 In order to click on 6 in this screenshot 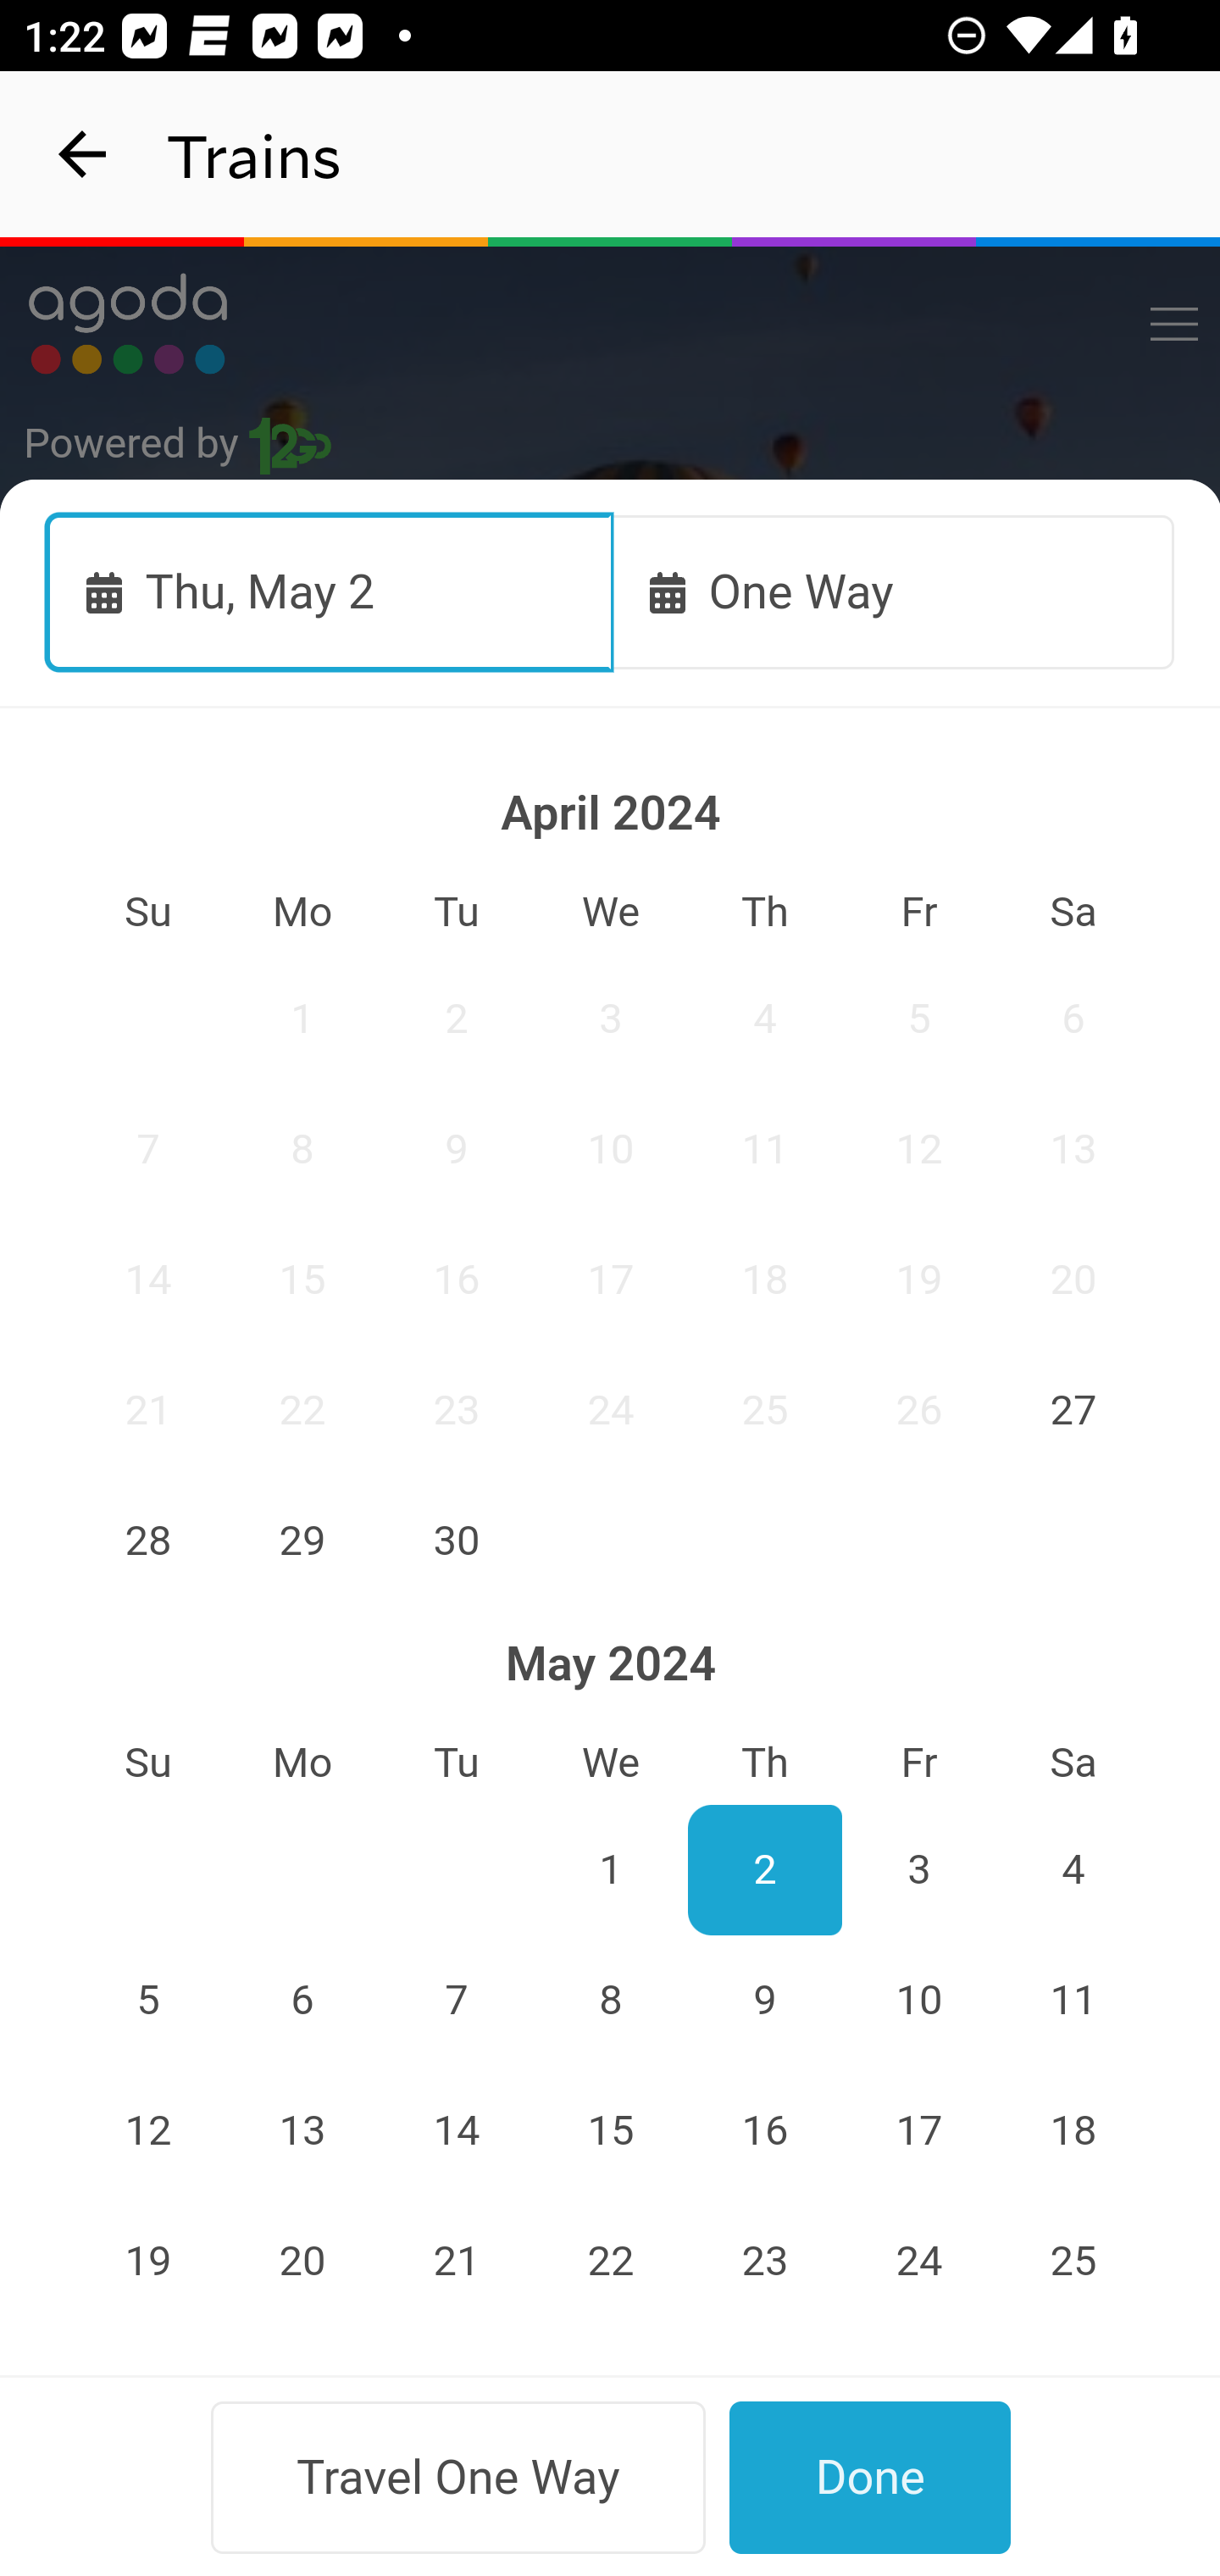, I will do `click(302, 2001)`.